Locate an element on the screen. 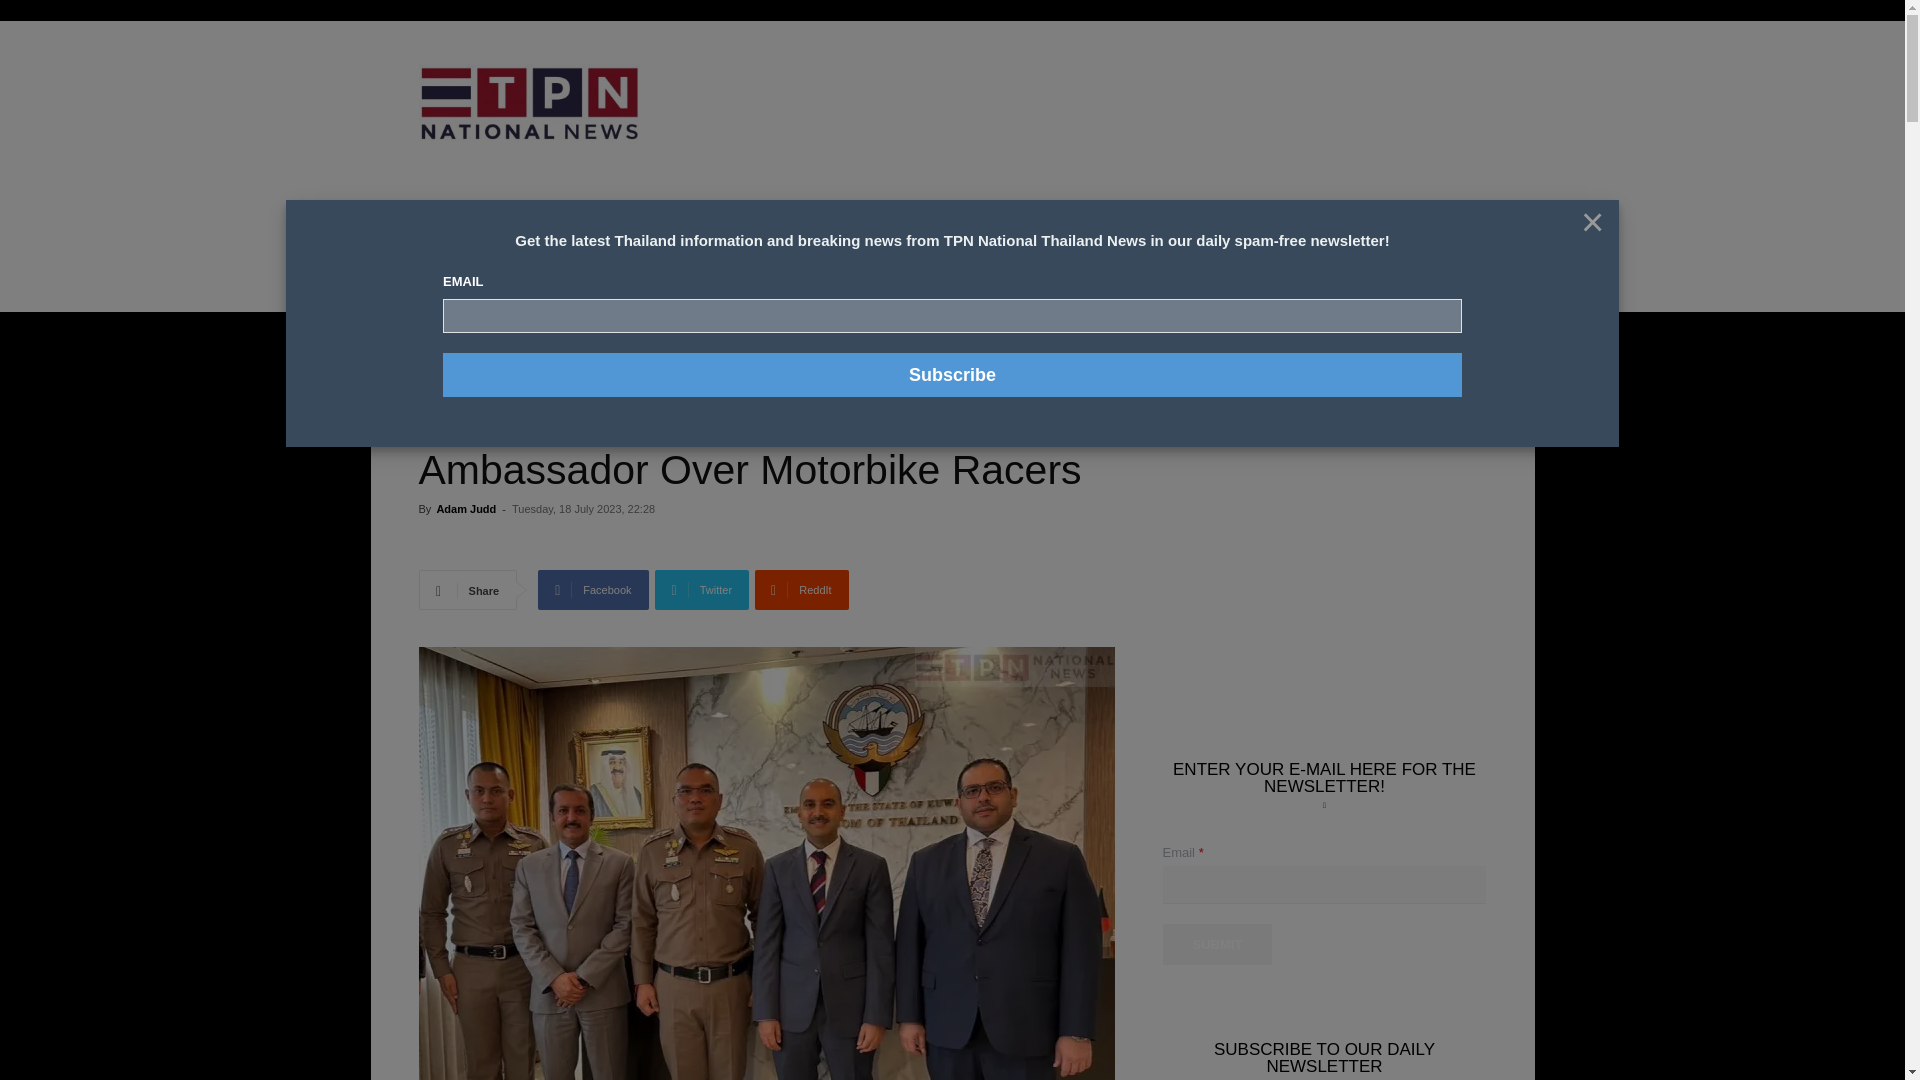 The image size is (1920, 1080). Search is located at coordinates (1450, 378).